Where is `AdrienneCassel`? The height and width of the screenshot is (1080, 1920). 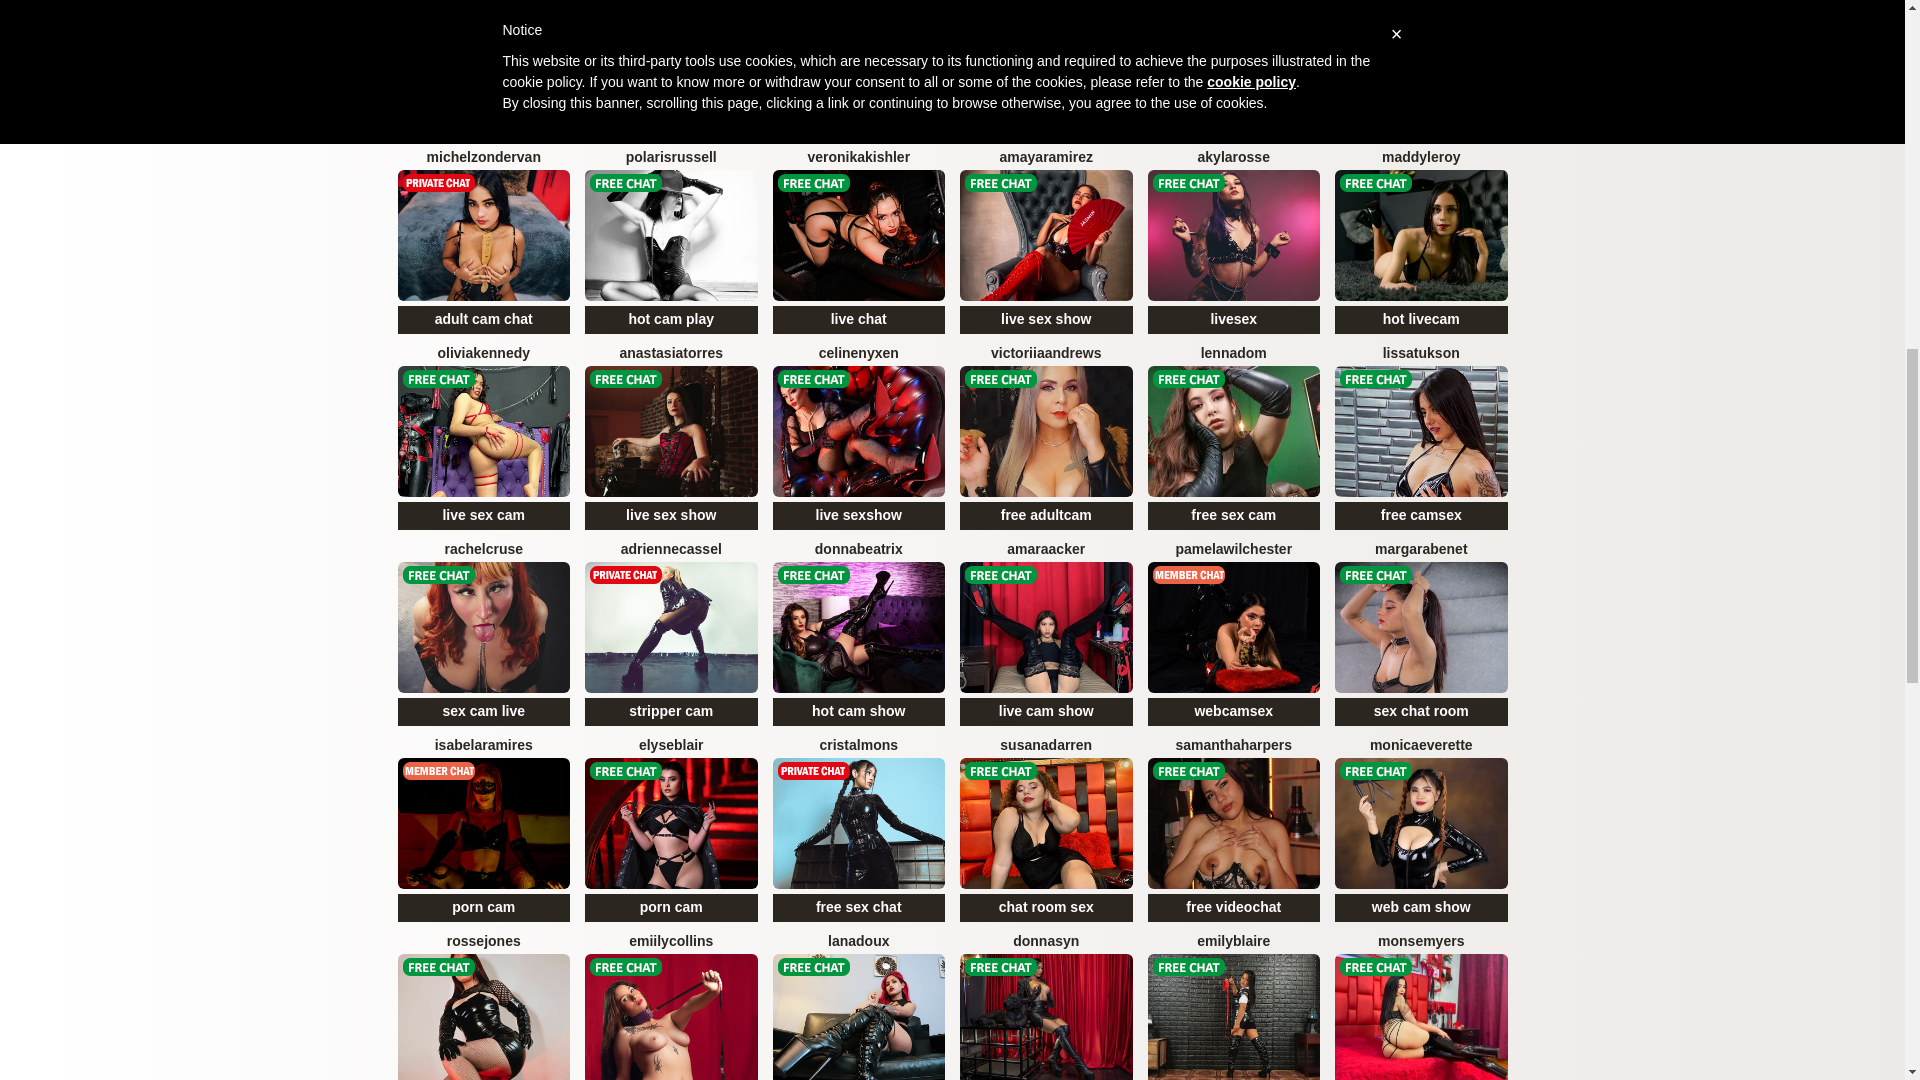
AdrienneCassel is located at coordinates (672, 638).